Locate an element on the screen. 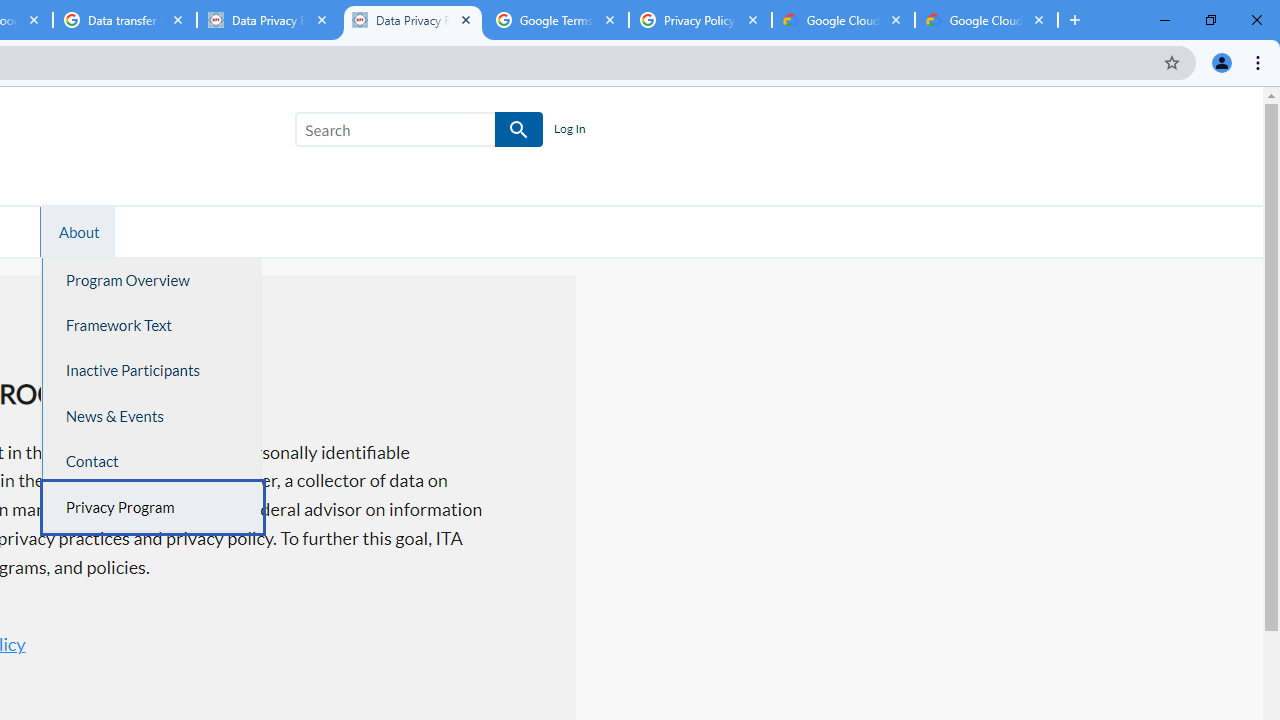 Image resolution: width=1280 pixels, height=720 pixels. News & Events is located at coordinates (152, 416).